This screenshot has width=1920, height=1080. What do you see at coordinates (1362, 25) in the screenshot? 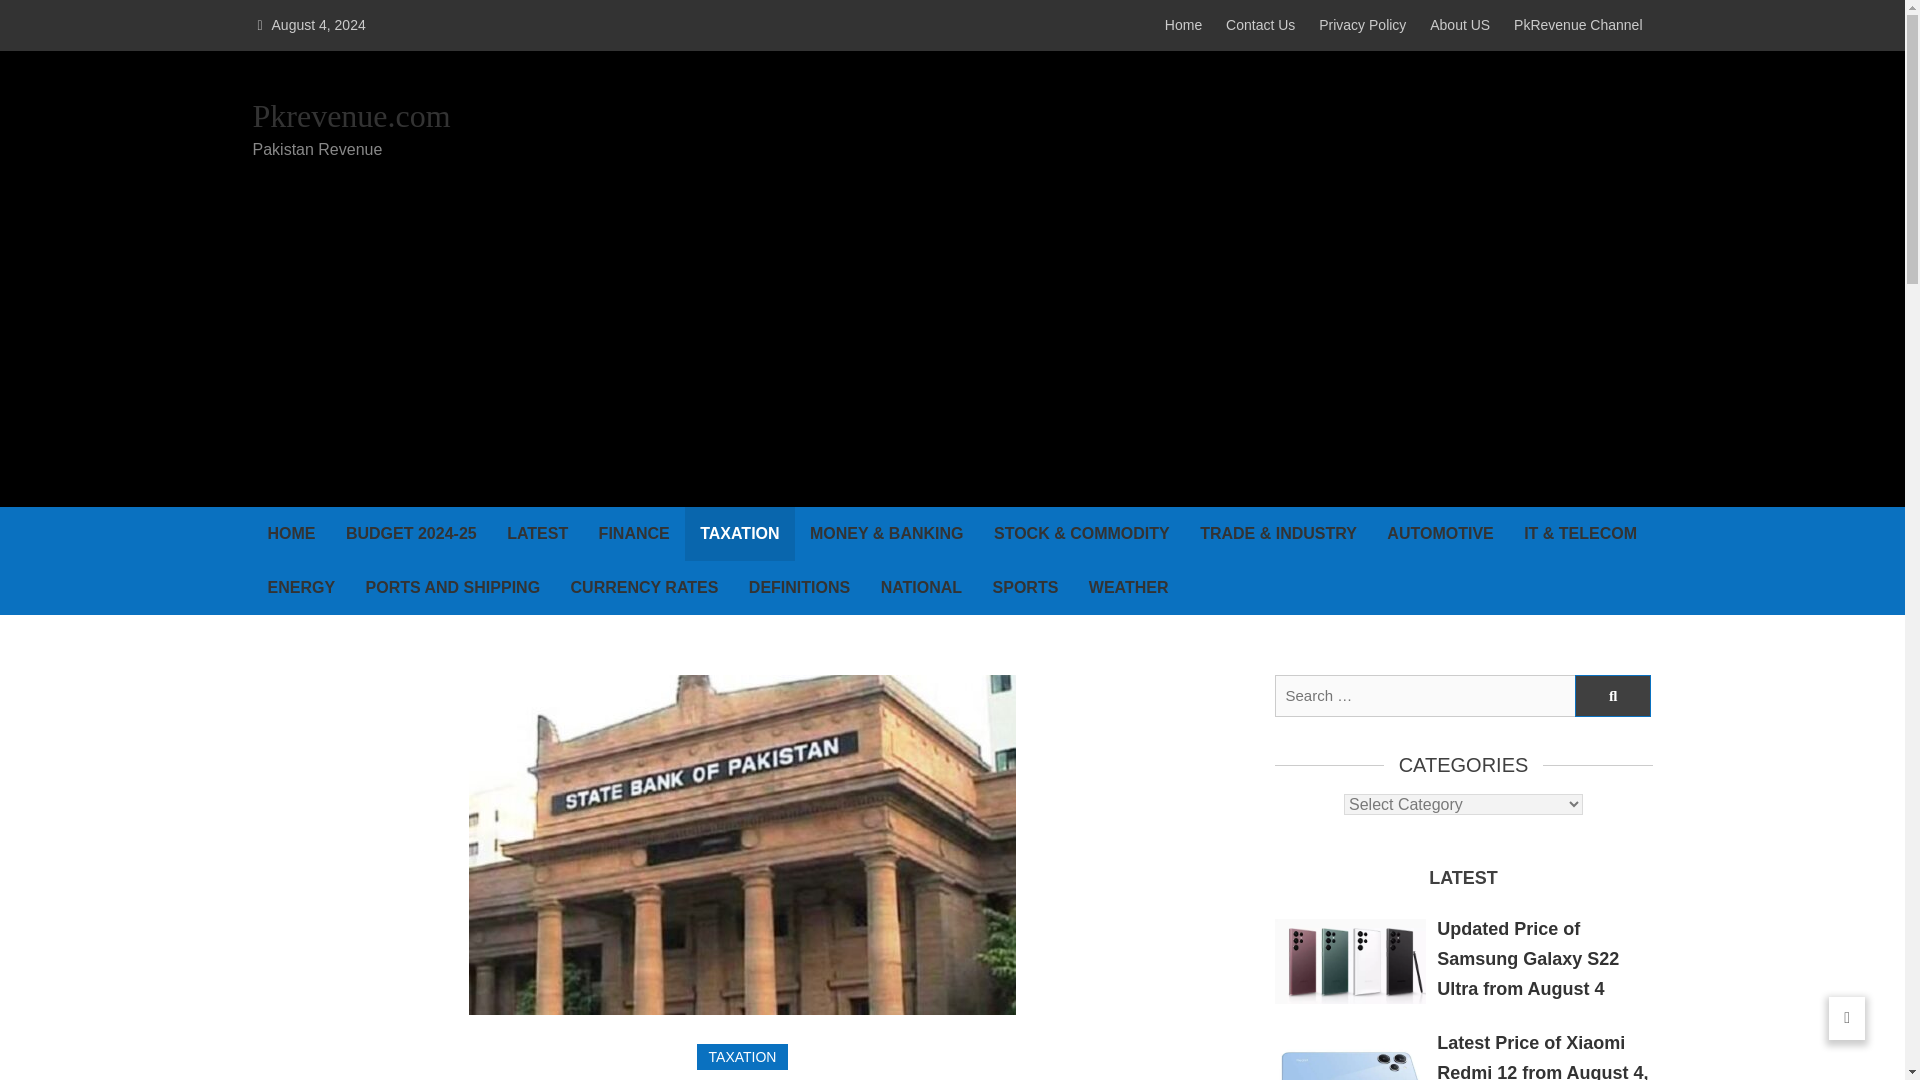
I see `Privacy Policy` at bounding box center [1362, 25].